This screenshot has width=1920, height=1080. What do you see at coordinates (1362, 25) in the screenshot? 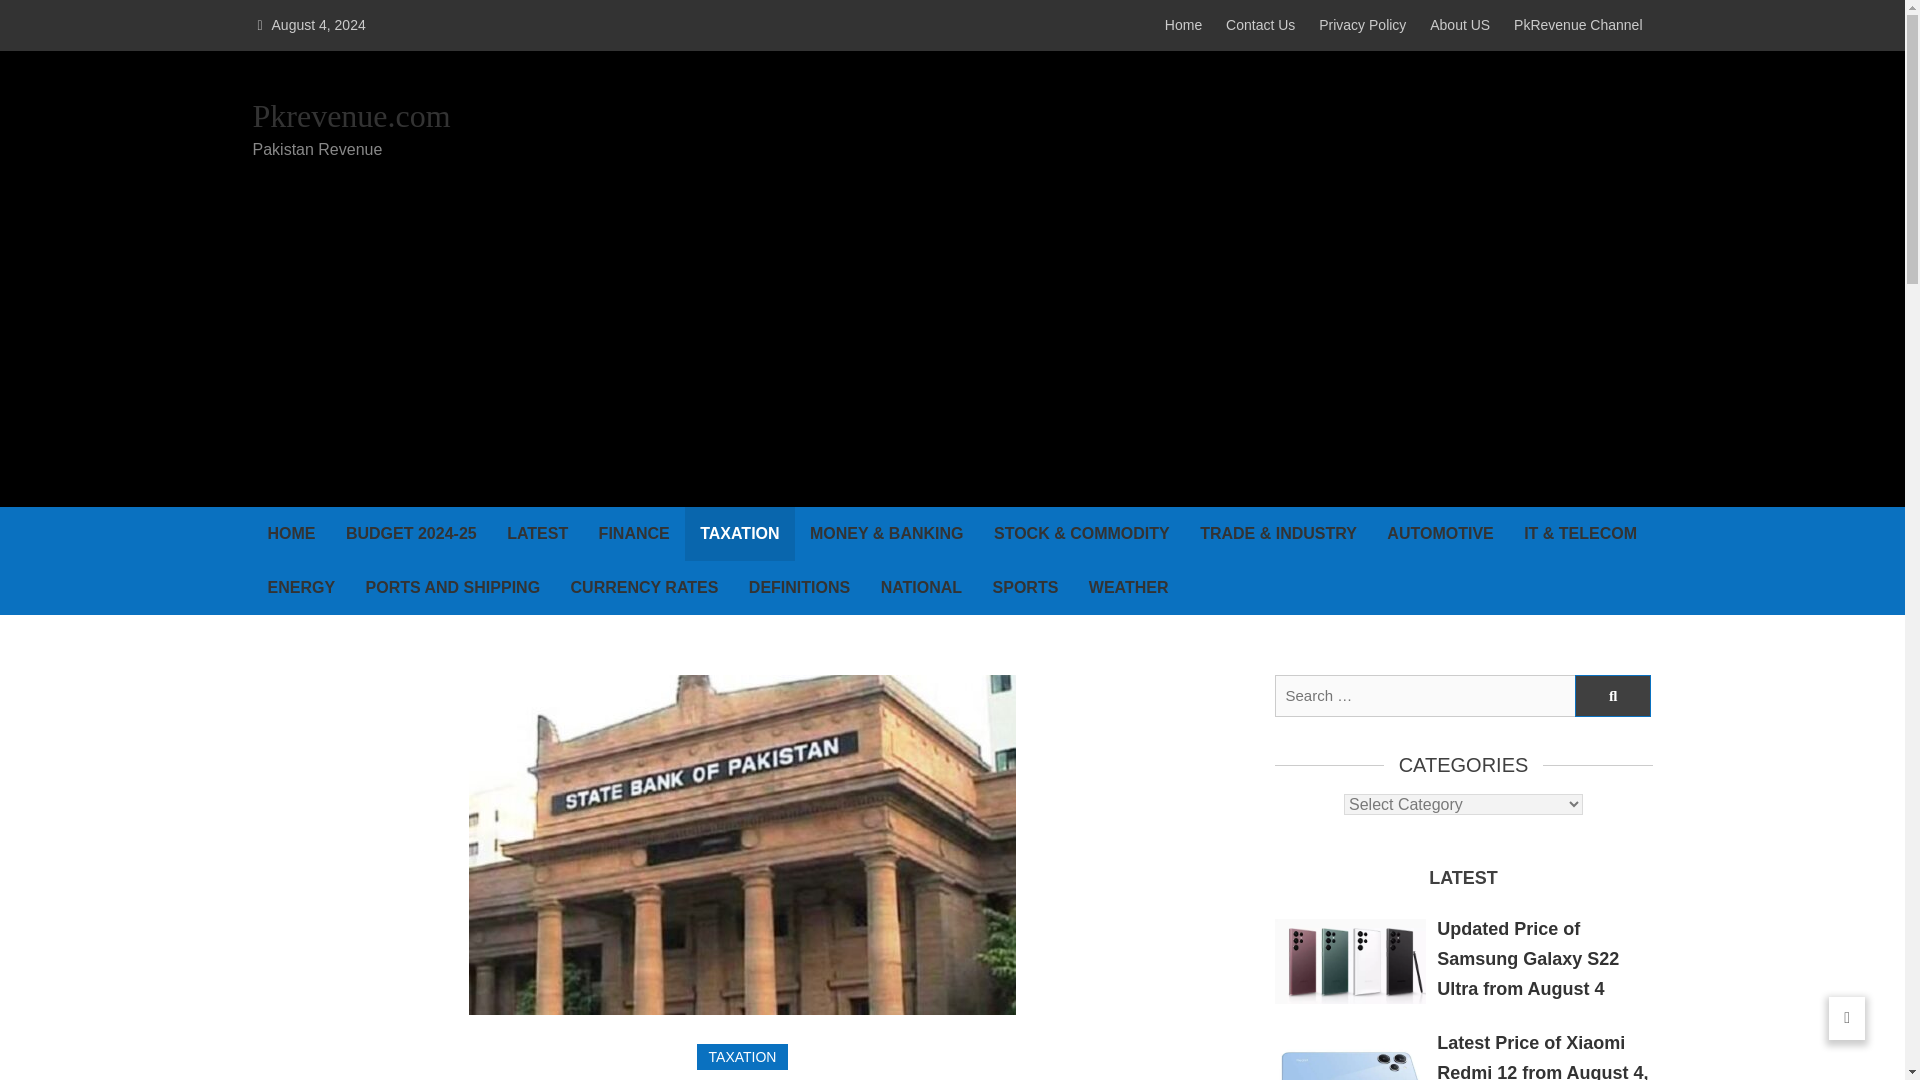
I see `Privacy Policy` at bounding box center [1362, 25].